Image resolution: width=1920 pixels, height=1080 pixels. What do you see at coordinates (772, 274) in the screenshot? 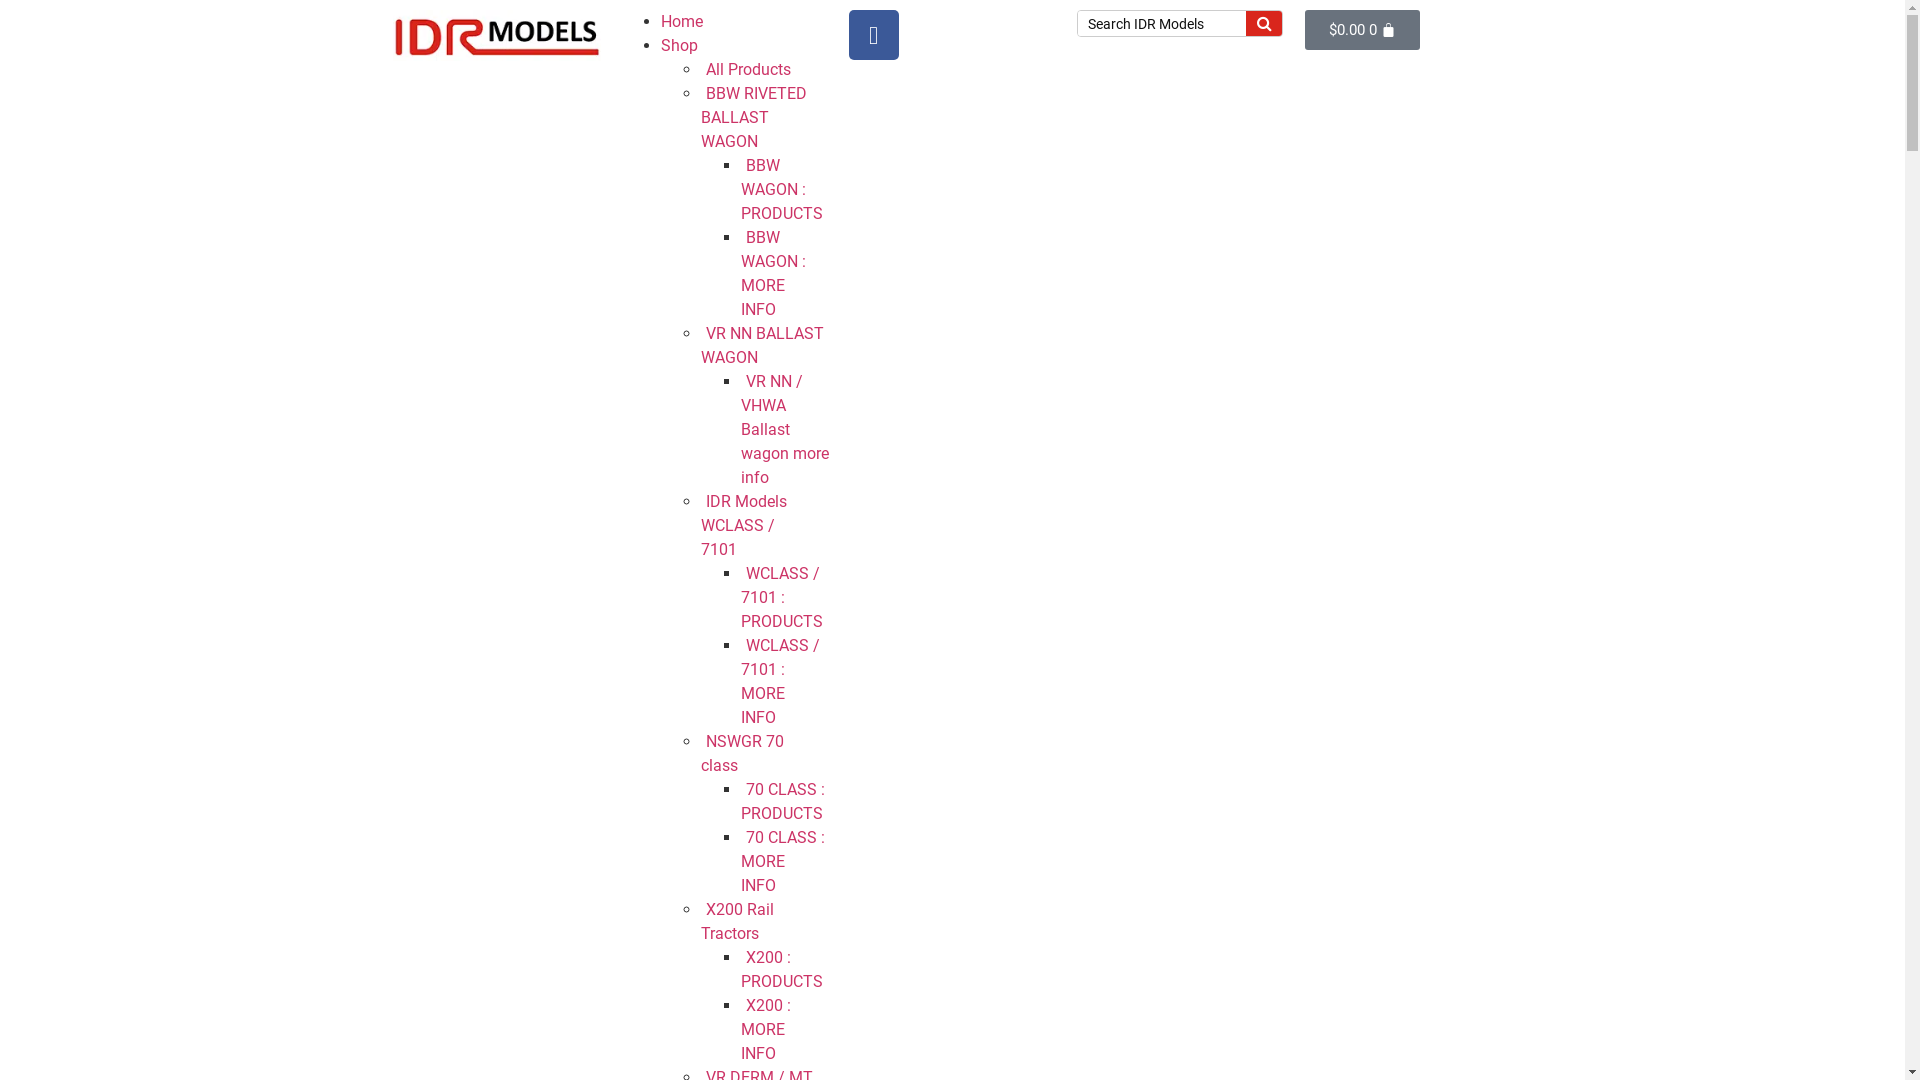
I see `BBW WAGON : MORE INFO` at bounding box center [772, 274].